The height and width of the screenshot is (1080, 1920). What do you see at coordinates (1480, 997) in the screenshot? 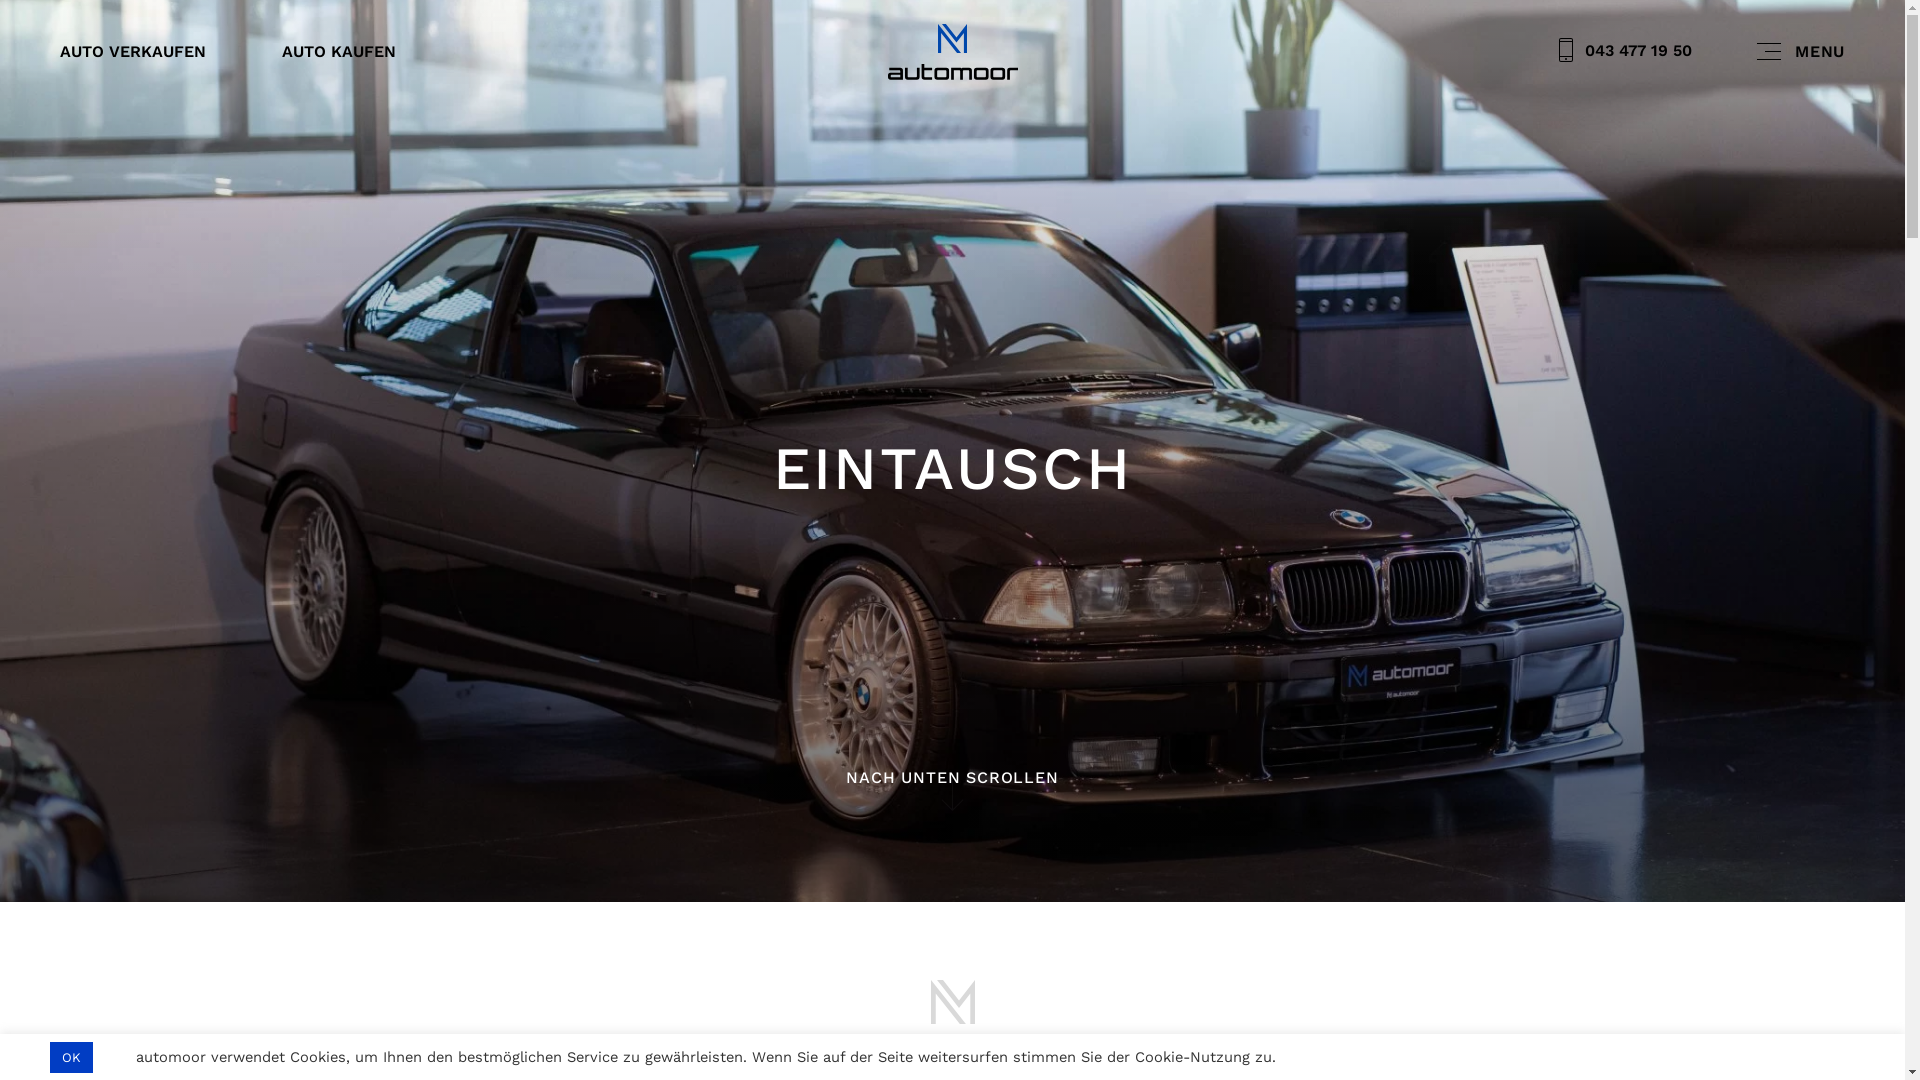
I see `YouTube` at bounding box center [1480, 997].